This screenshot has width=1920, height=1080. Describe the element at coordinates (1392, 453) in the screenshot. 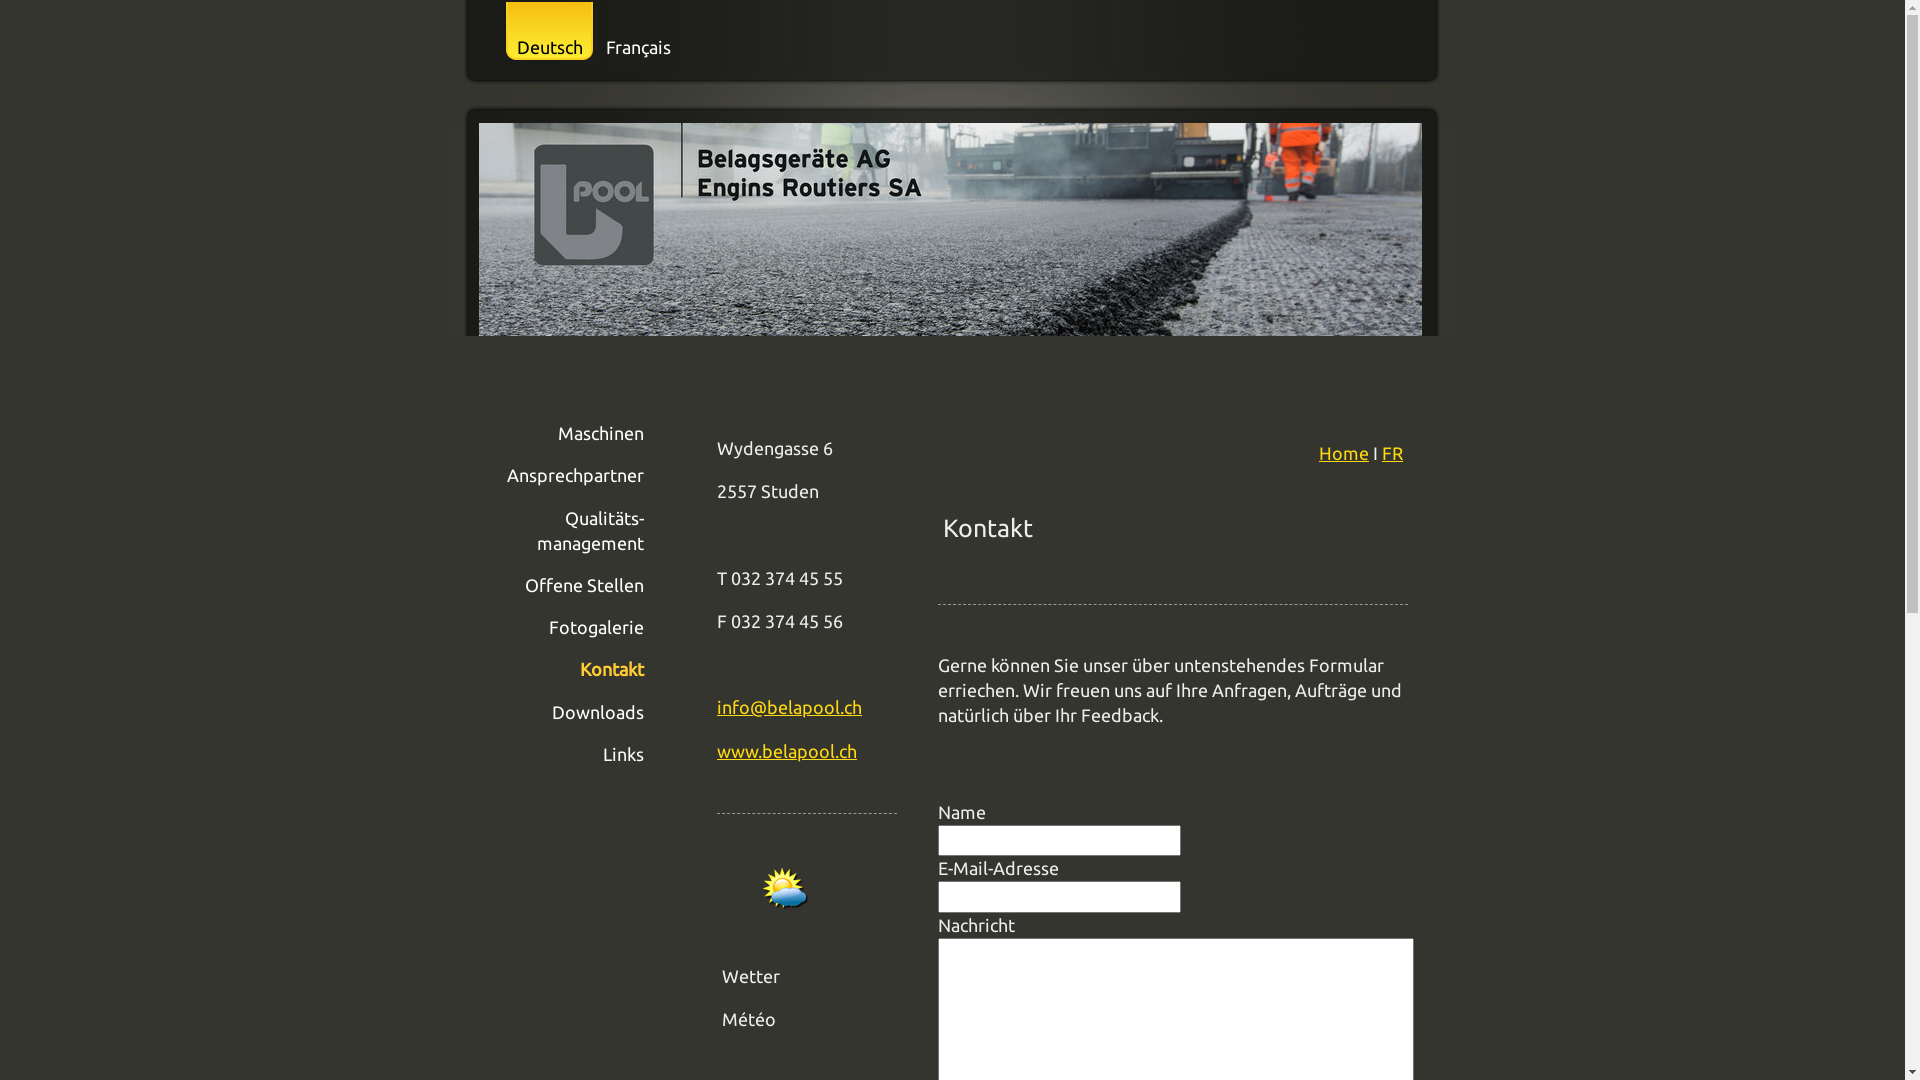

I see `FR` at that location.